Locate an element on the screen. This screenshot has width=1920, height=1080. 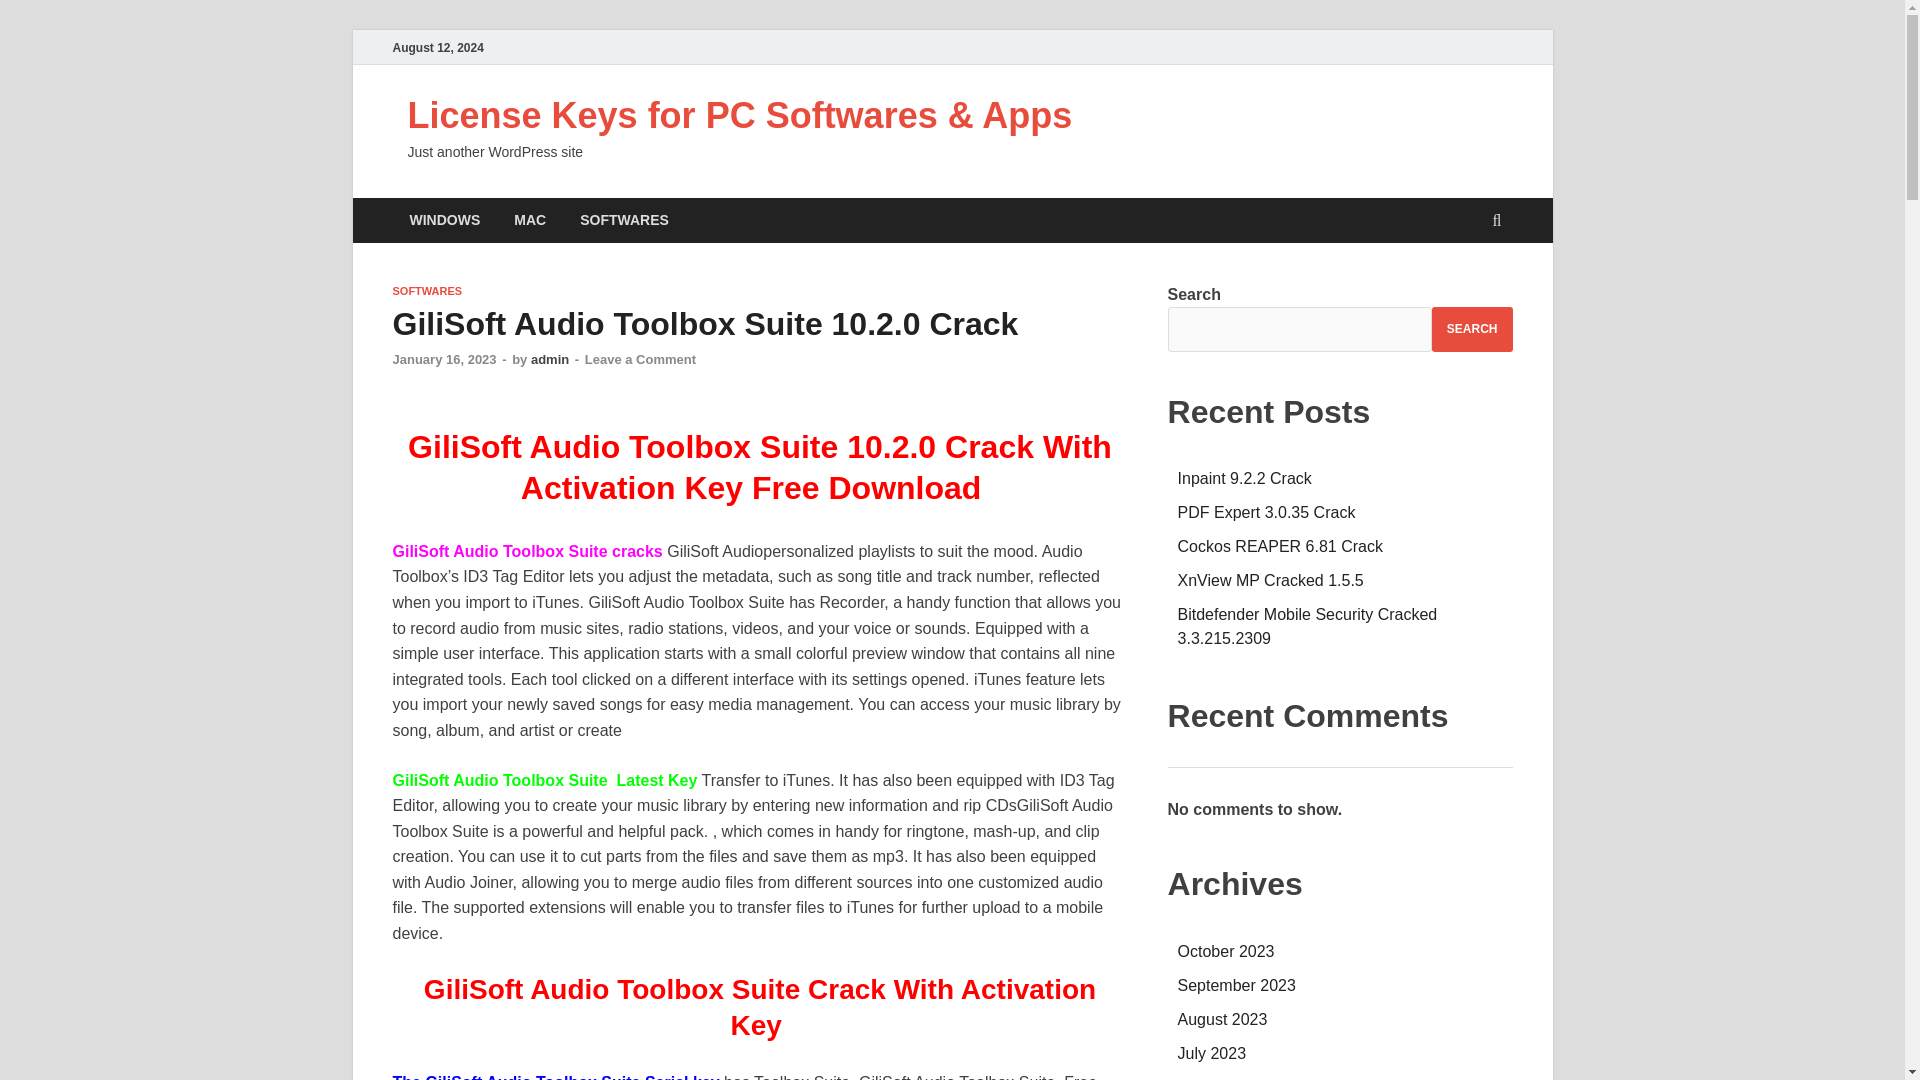
SEARCH is located at coordinates (1472, 329).